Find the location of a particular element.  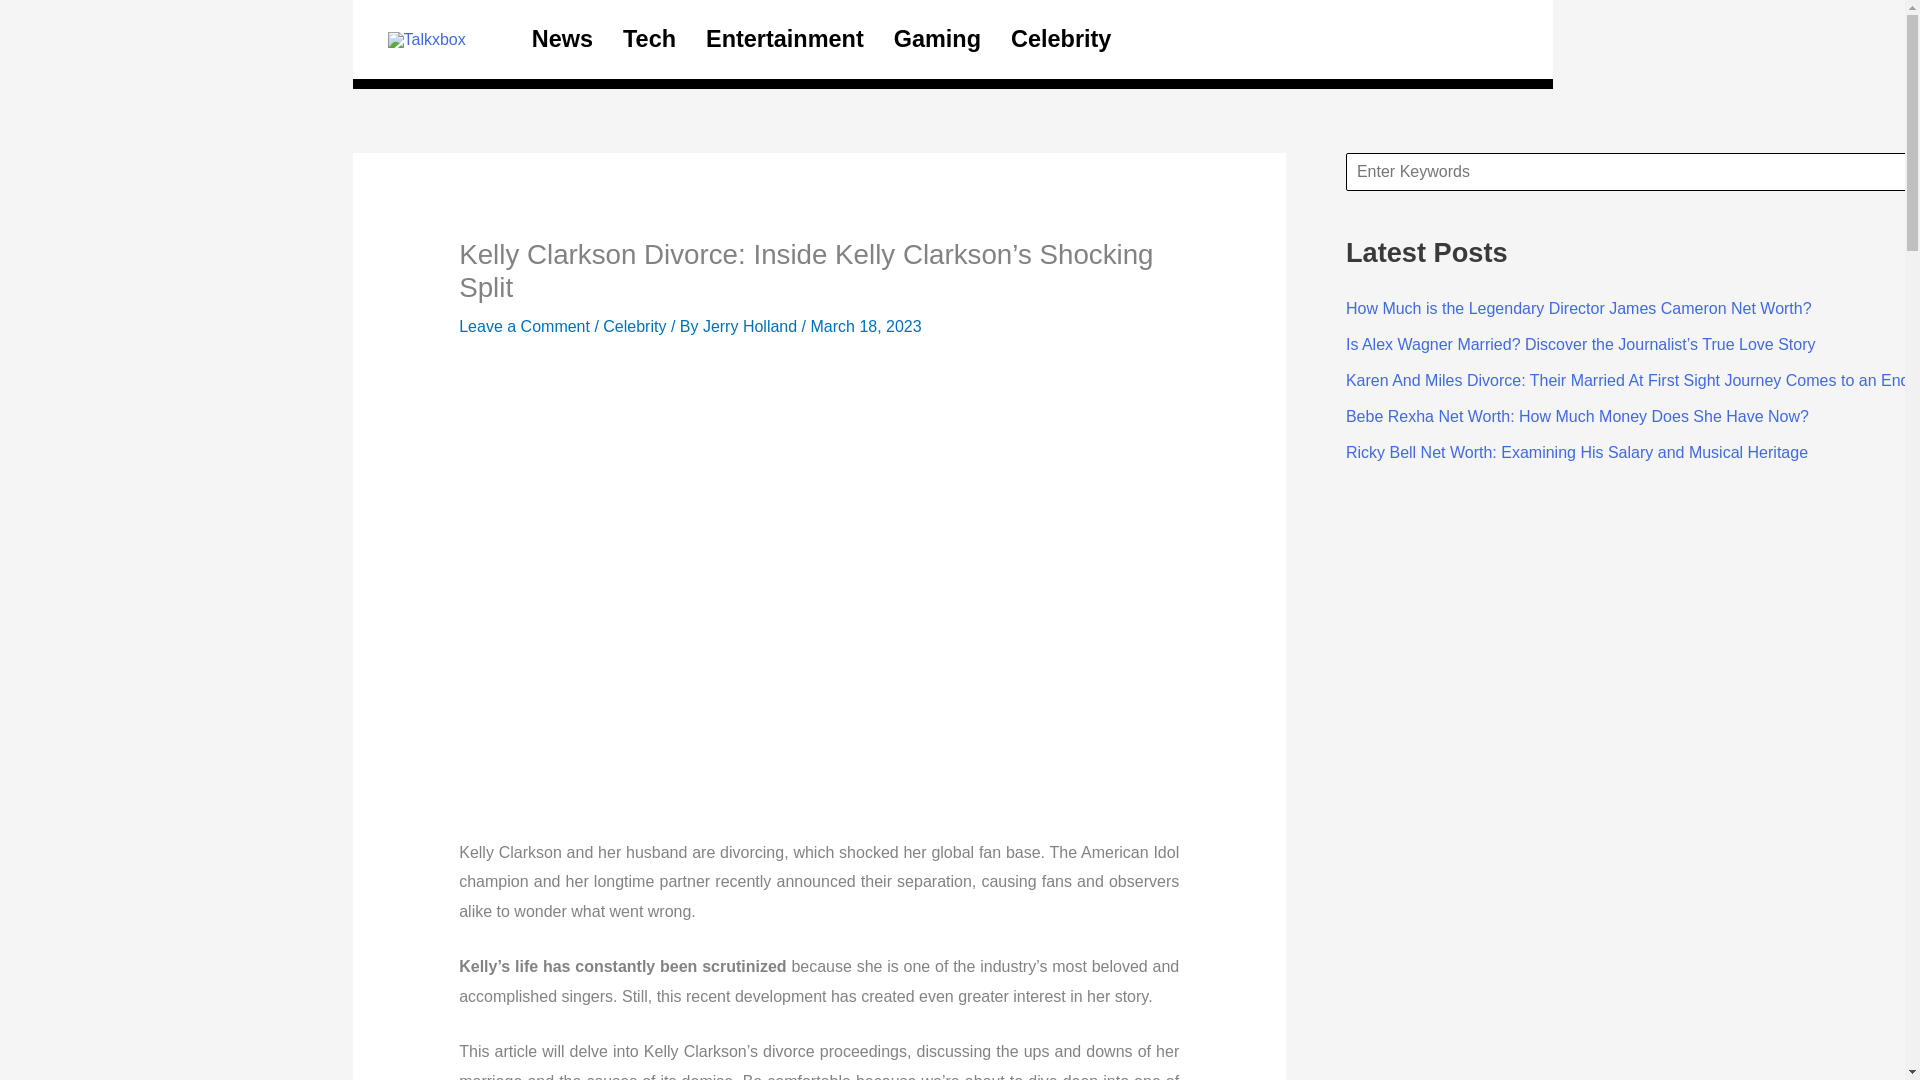

Gaming is located at coordinates (938, 38).